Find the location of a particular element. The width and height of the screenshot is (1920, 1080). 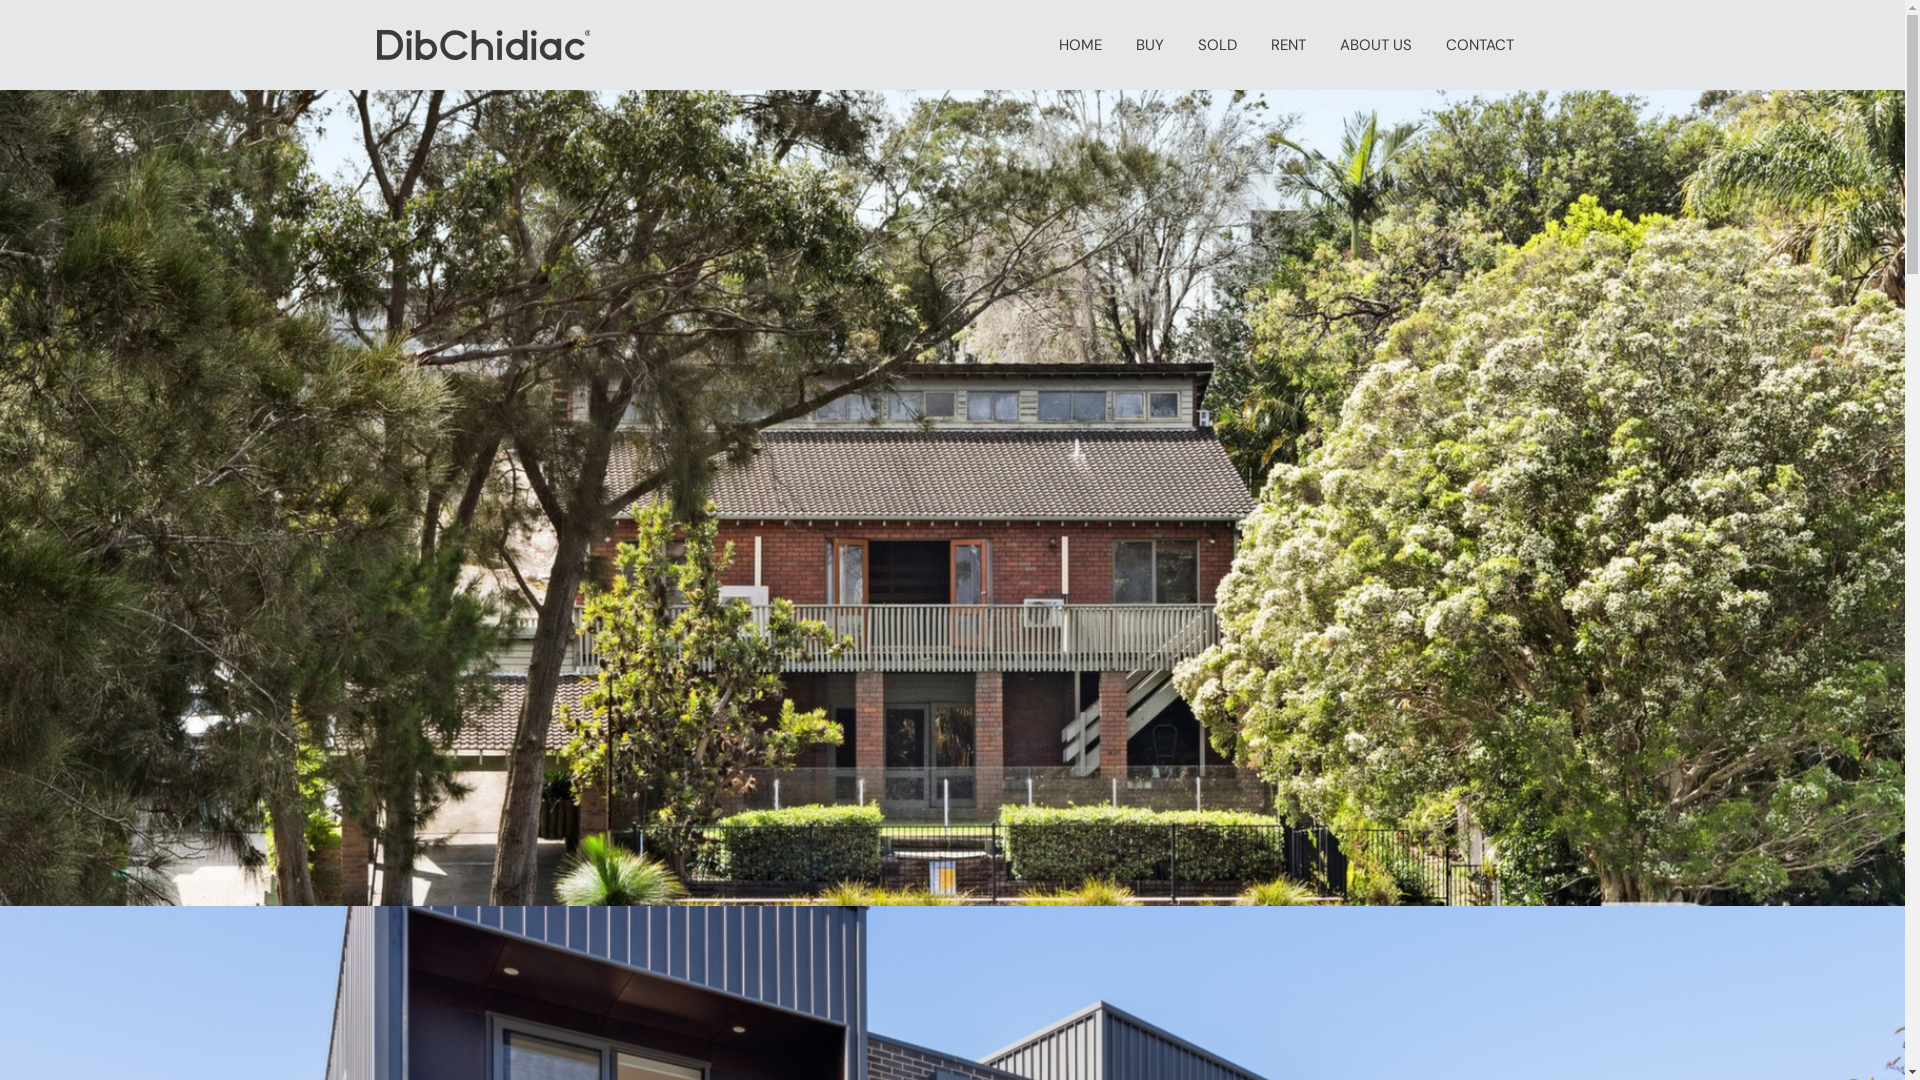

45A Bayview Street
Tennyson Point is located at coordinates (952, 498).